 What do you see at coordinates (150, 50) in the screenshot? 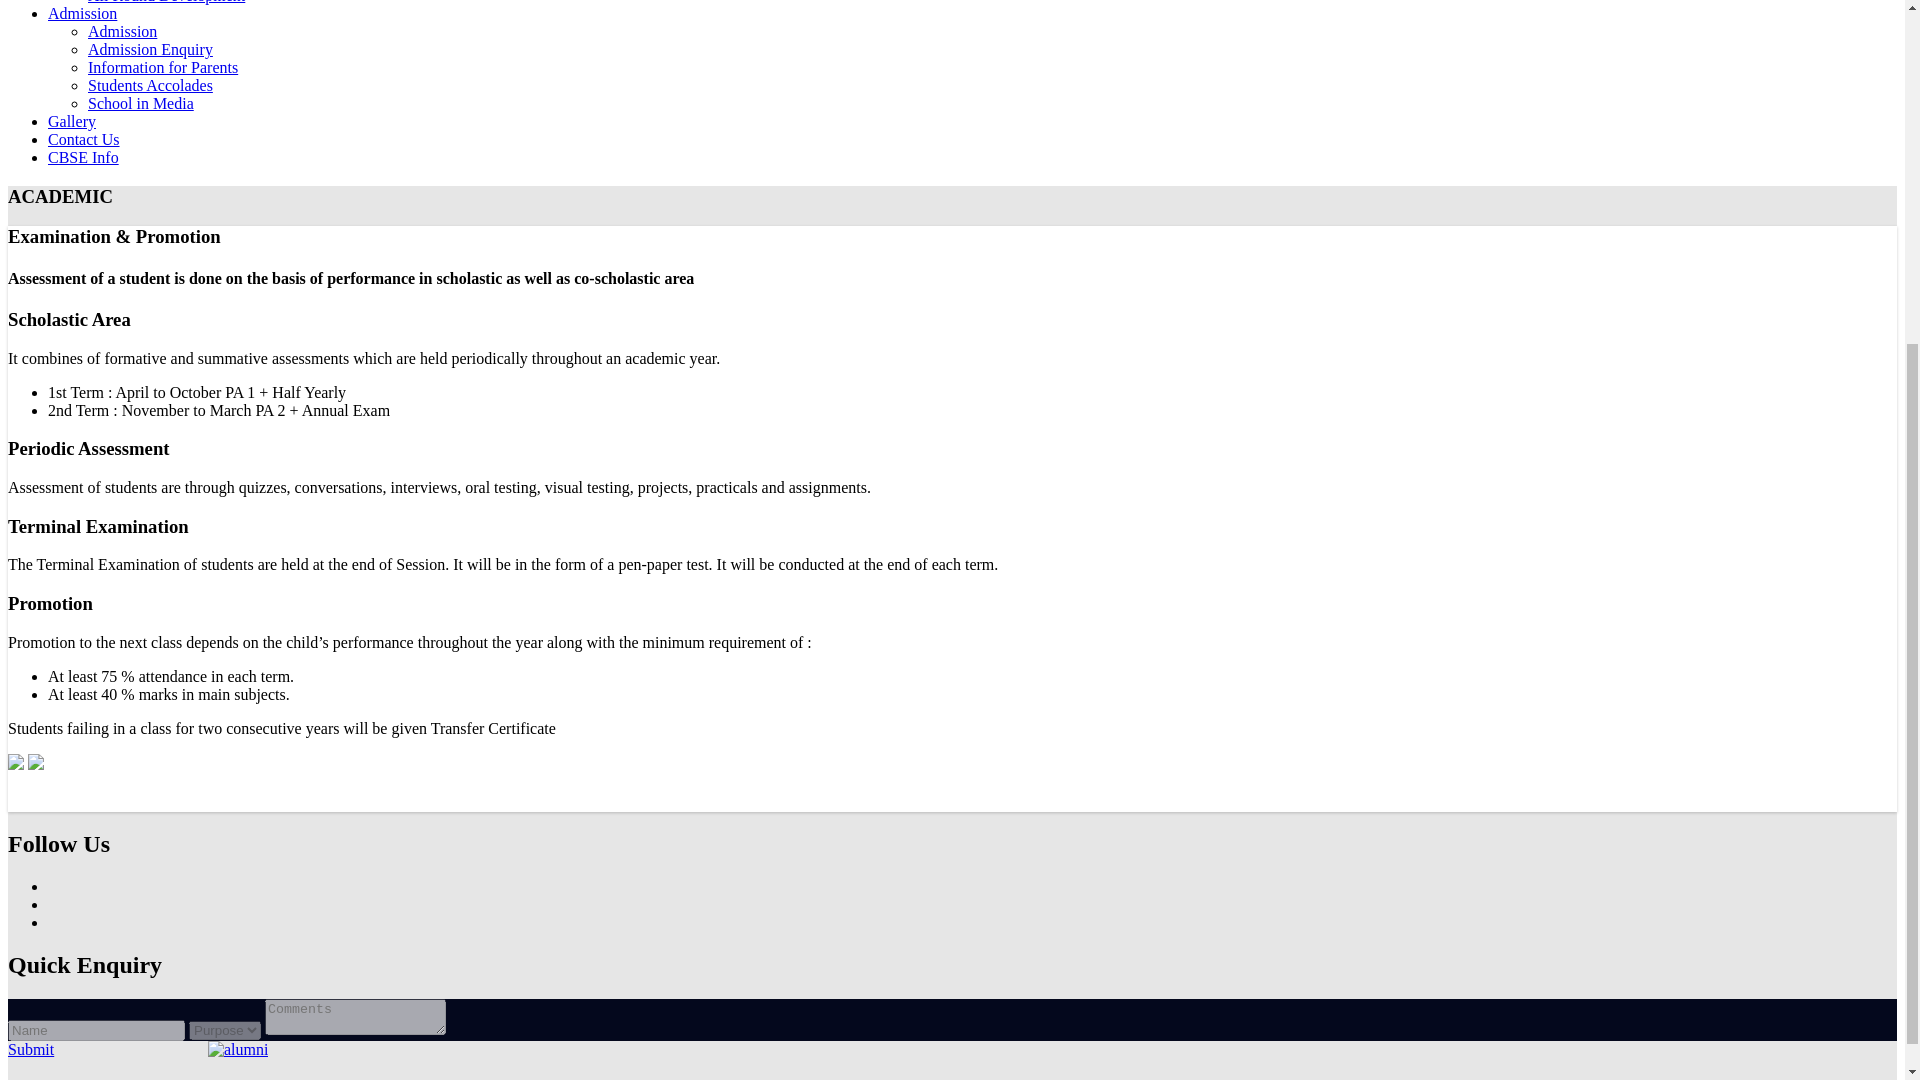
I see `Admission Enquiry` at bounding box center [150, 50].